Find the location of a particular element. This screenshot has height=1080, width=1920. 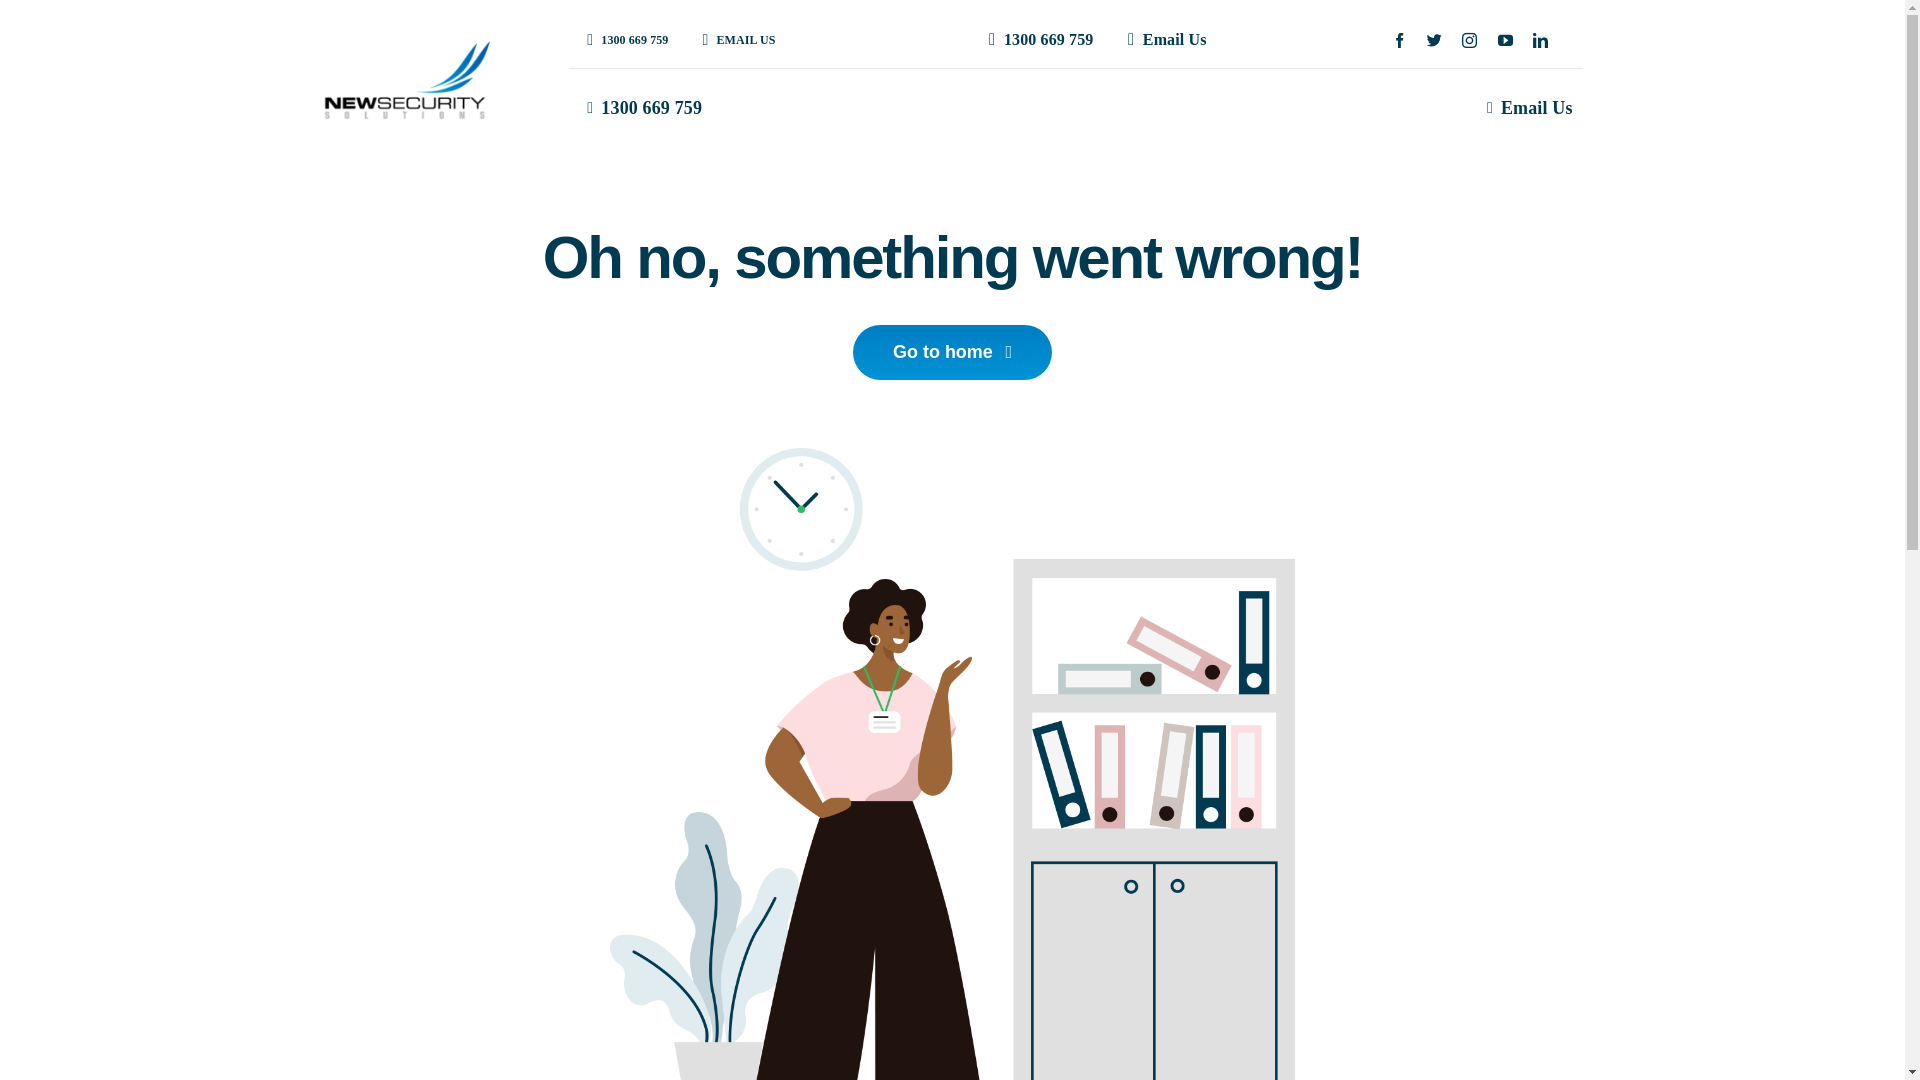

1300 669 759 is located at coordinates (640, 109).